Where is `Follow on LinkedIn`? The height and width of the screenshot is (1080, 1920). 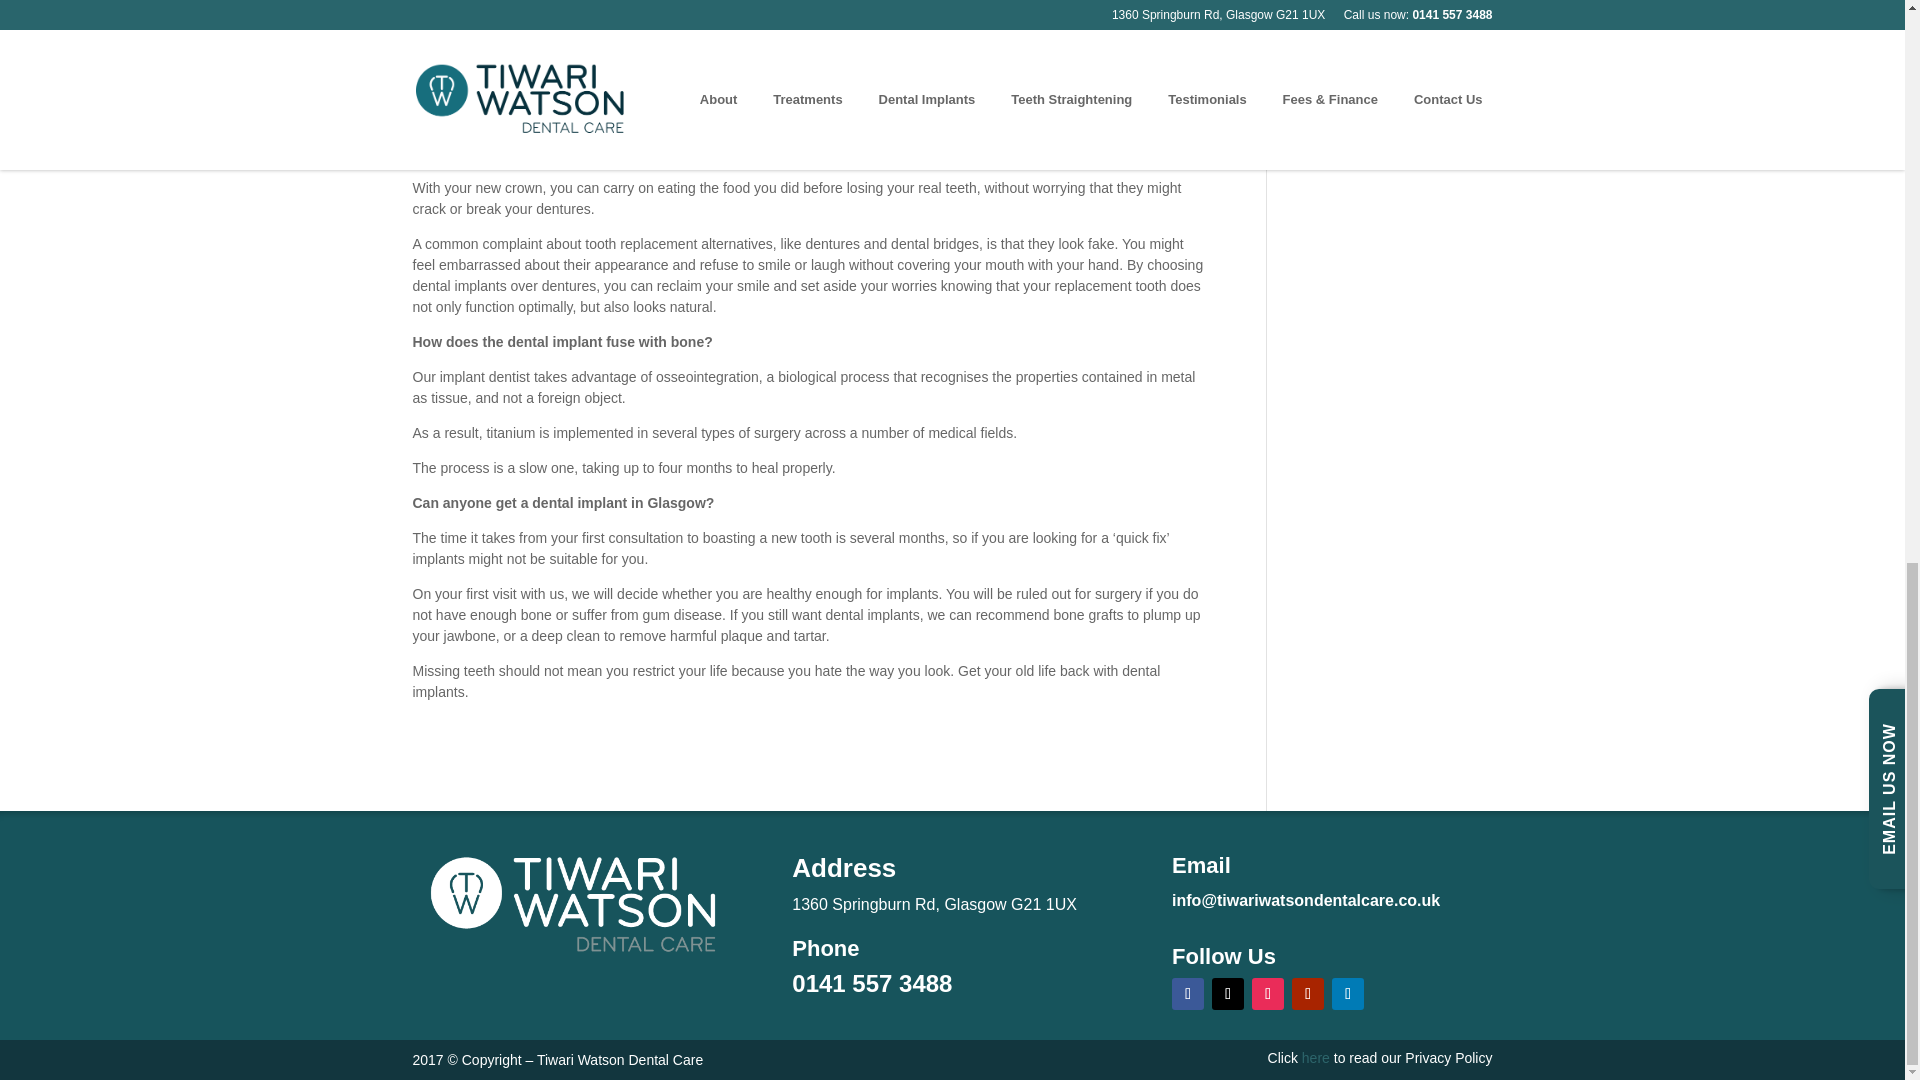
Follow on LinkedIn is located at coordinates (1348, 994).